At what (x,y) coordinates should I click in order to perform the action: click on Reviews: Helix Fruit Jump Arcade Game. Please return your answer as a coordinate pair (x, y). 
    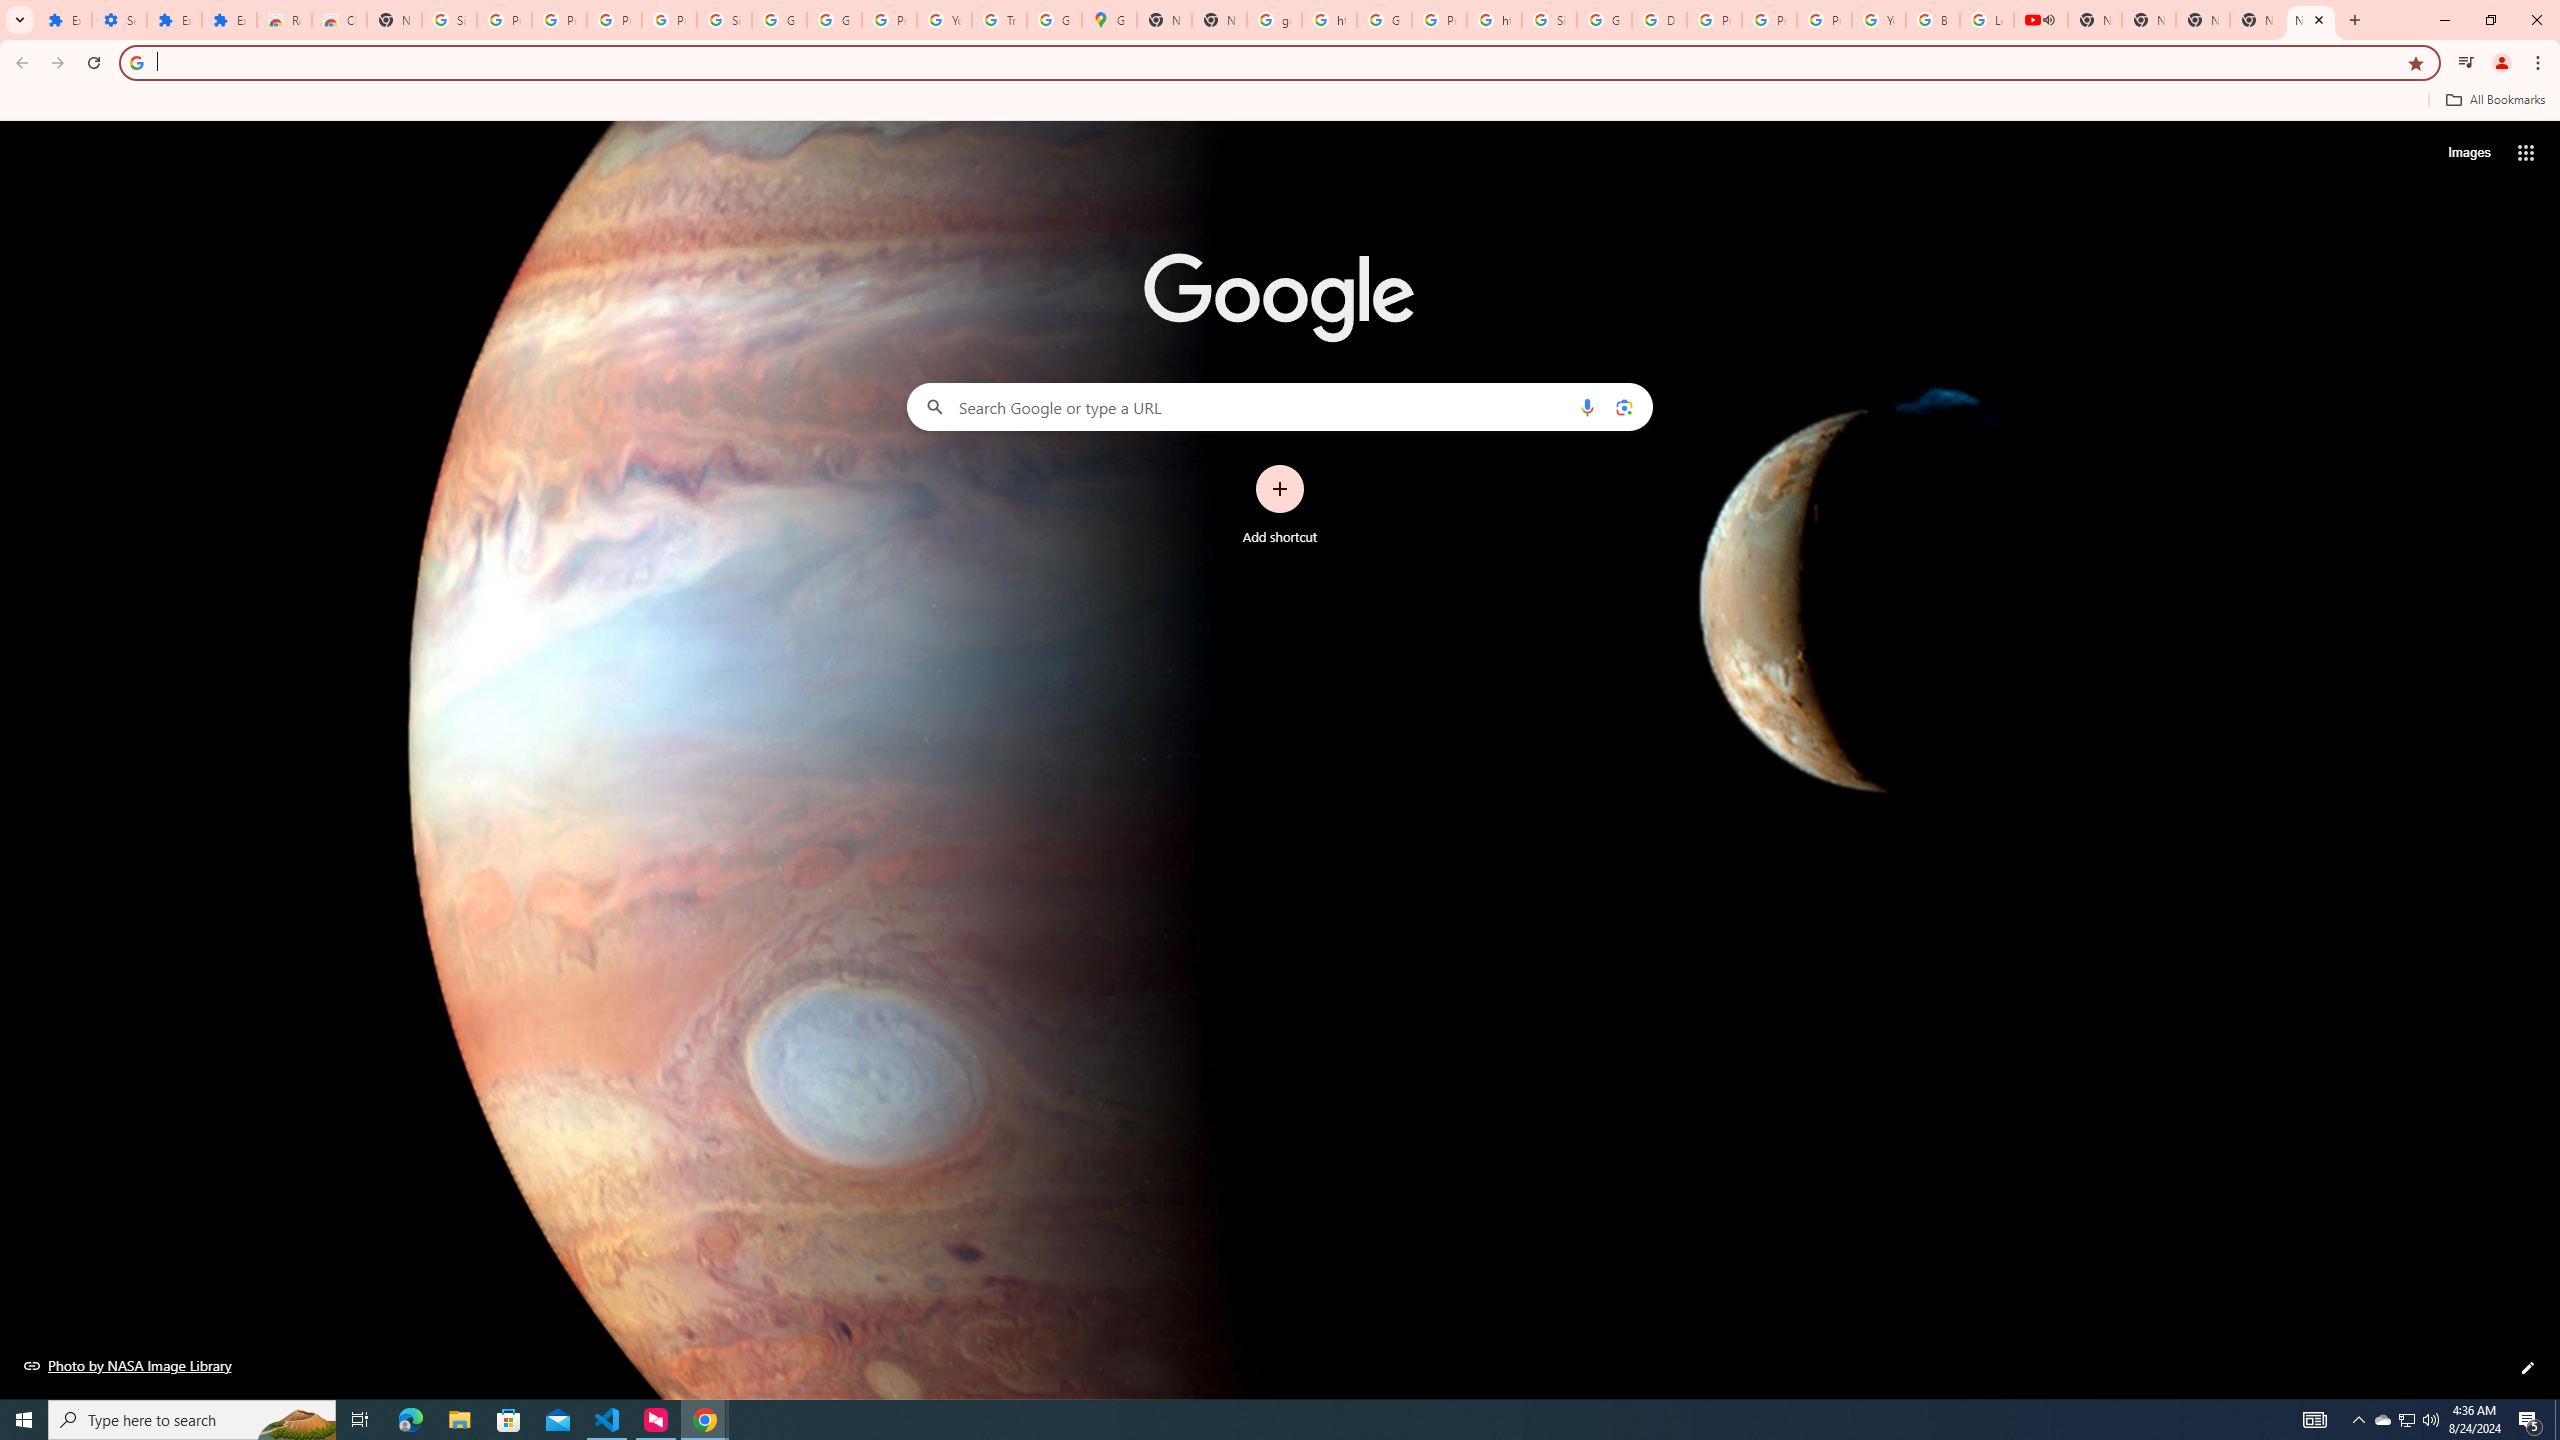
    Looking at the image, I should click on (284, 20).